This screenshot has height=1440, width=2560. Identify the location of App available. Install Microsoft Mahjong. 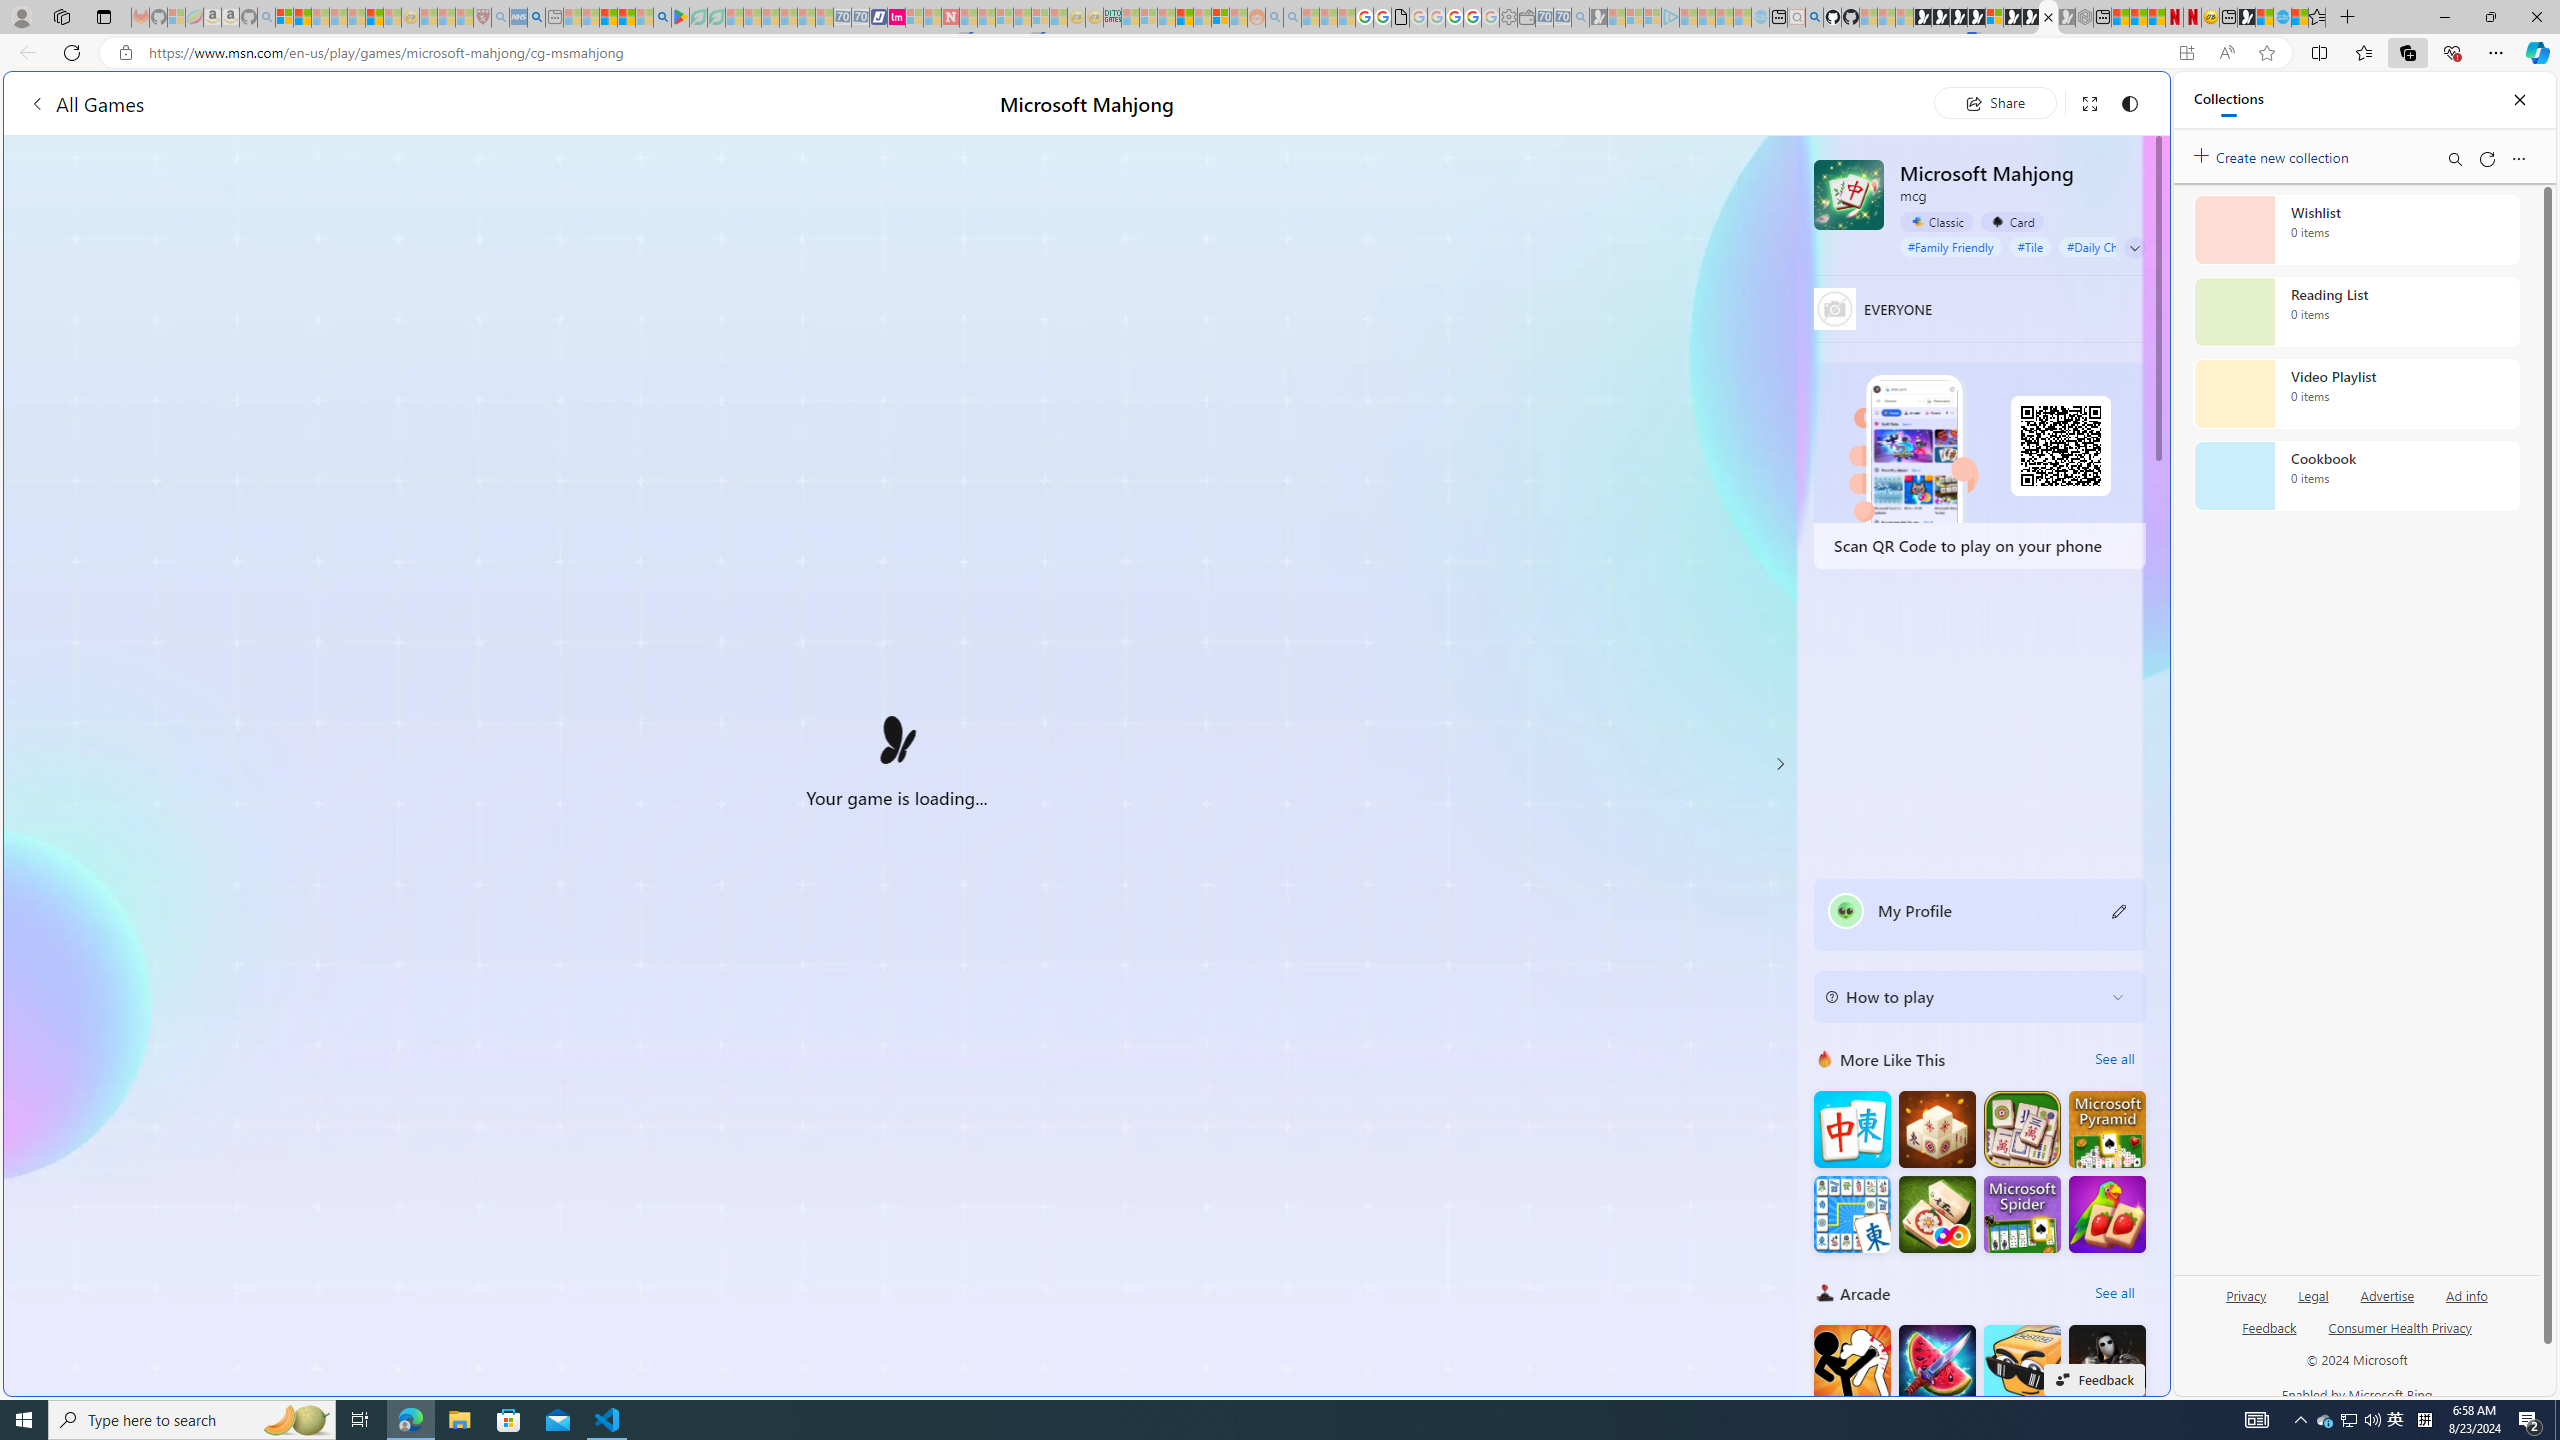
(2186, 53).